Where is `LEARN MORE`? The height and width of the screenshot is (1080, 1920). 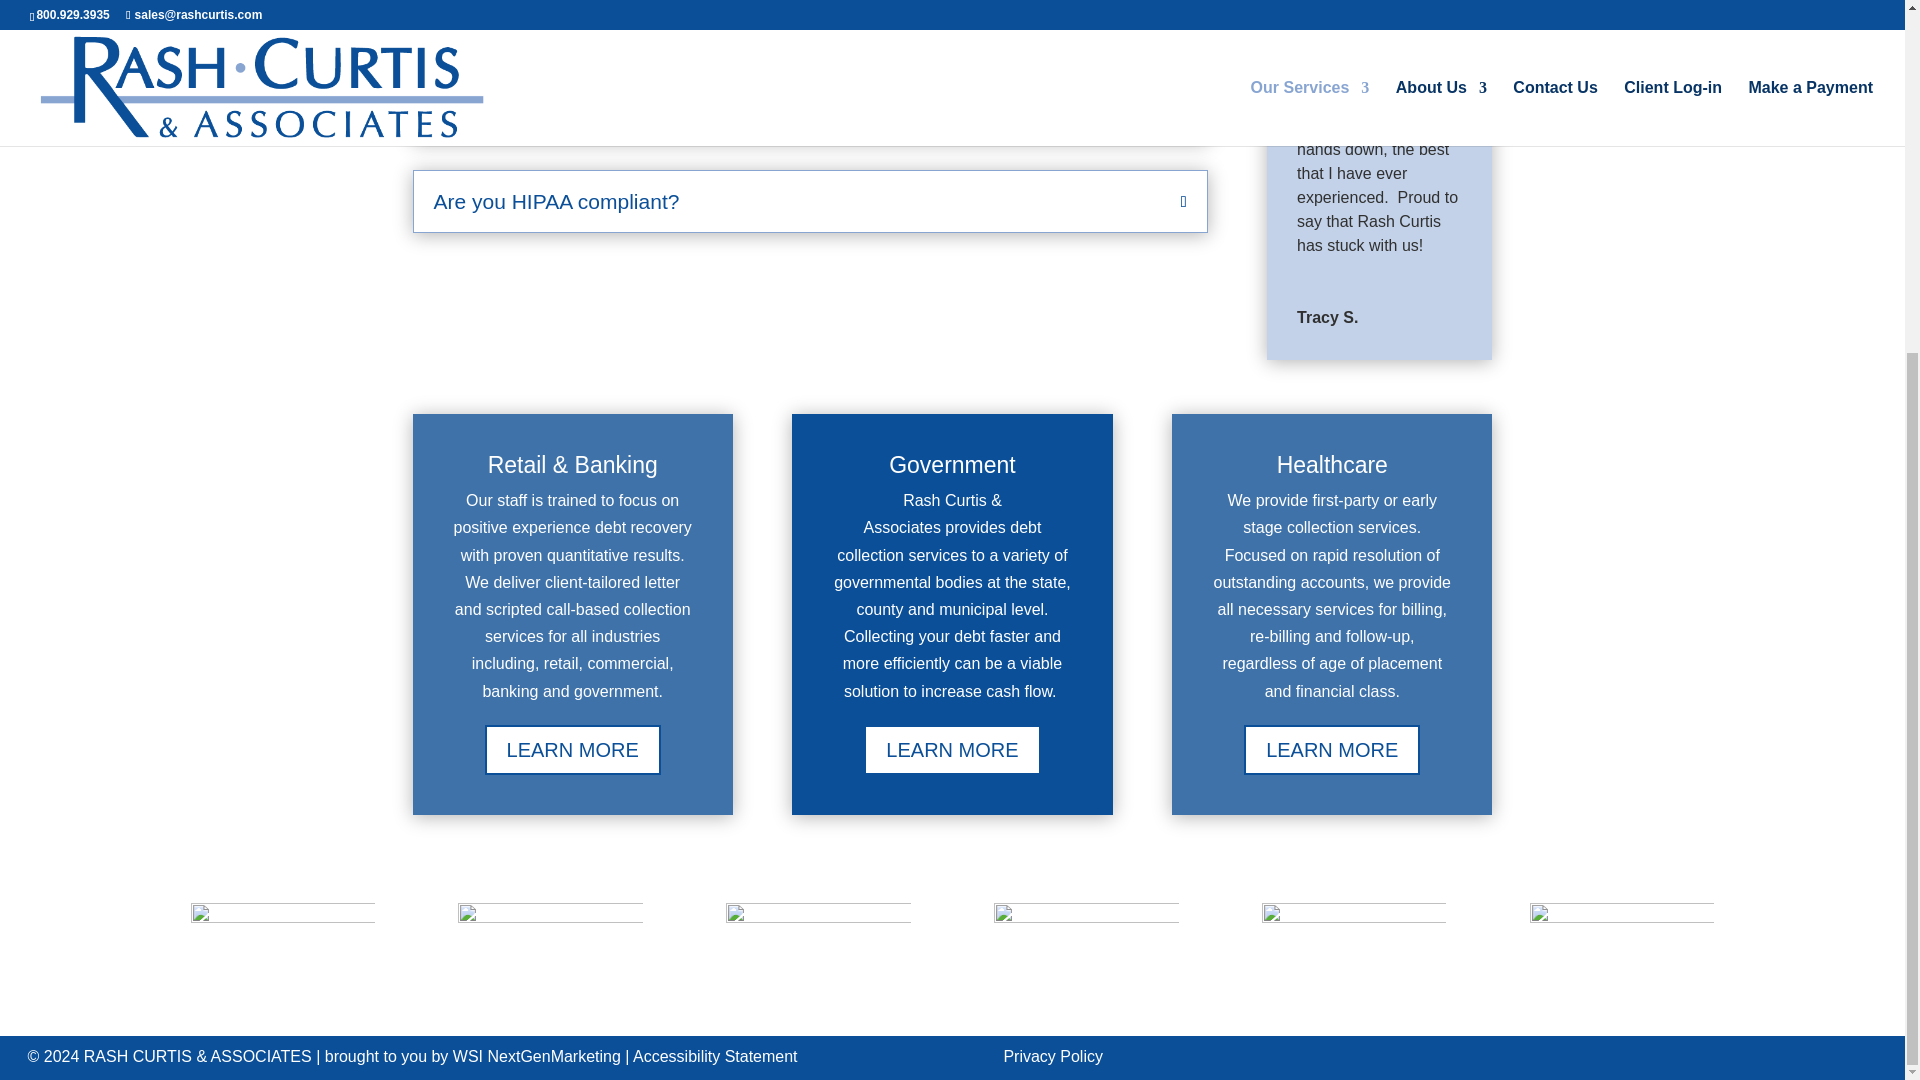 LEARN MORE is located at coordinates (1332, 750).